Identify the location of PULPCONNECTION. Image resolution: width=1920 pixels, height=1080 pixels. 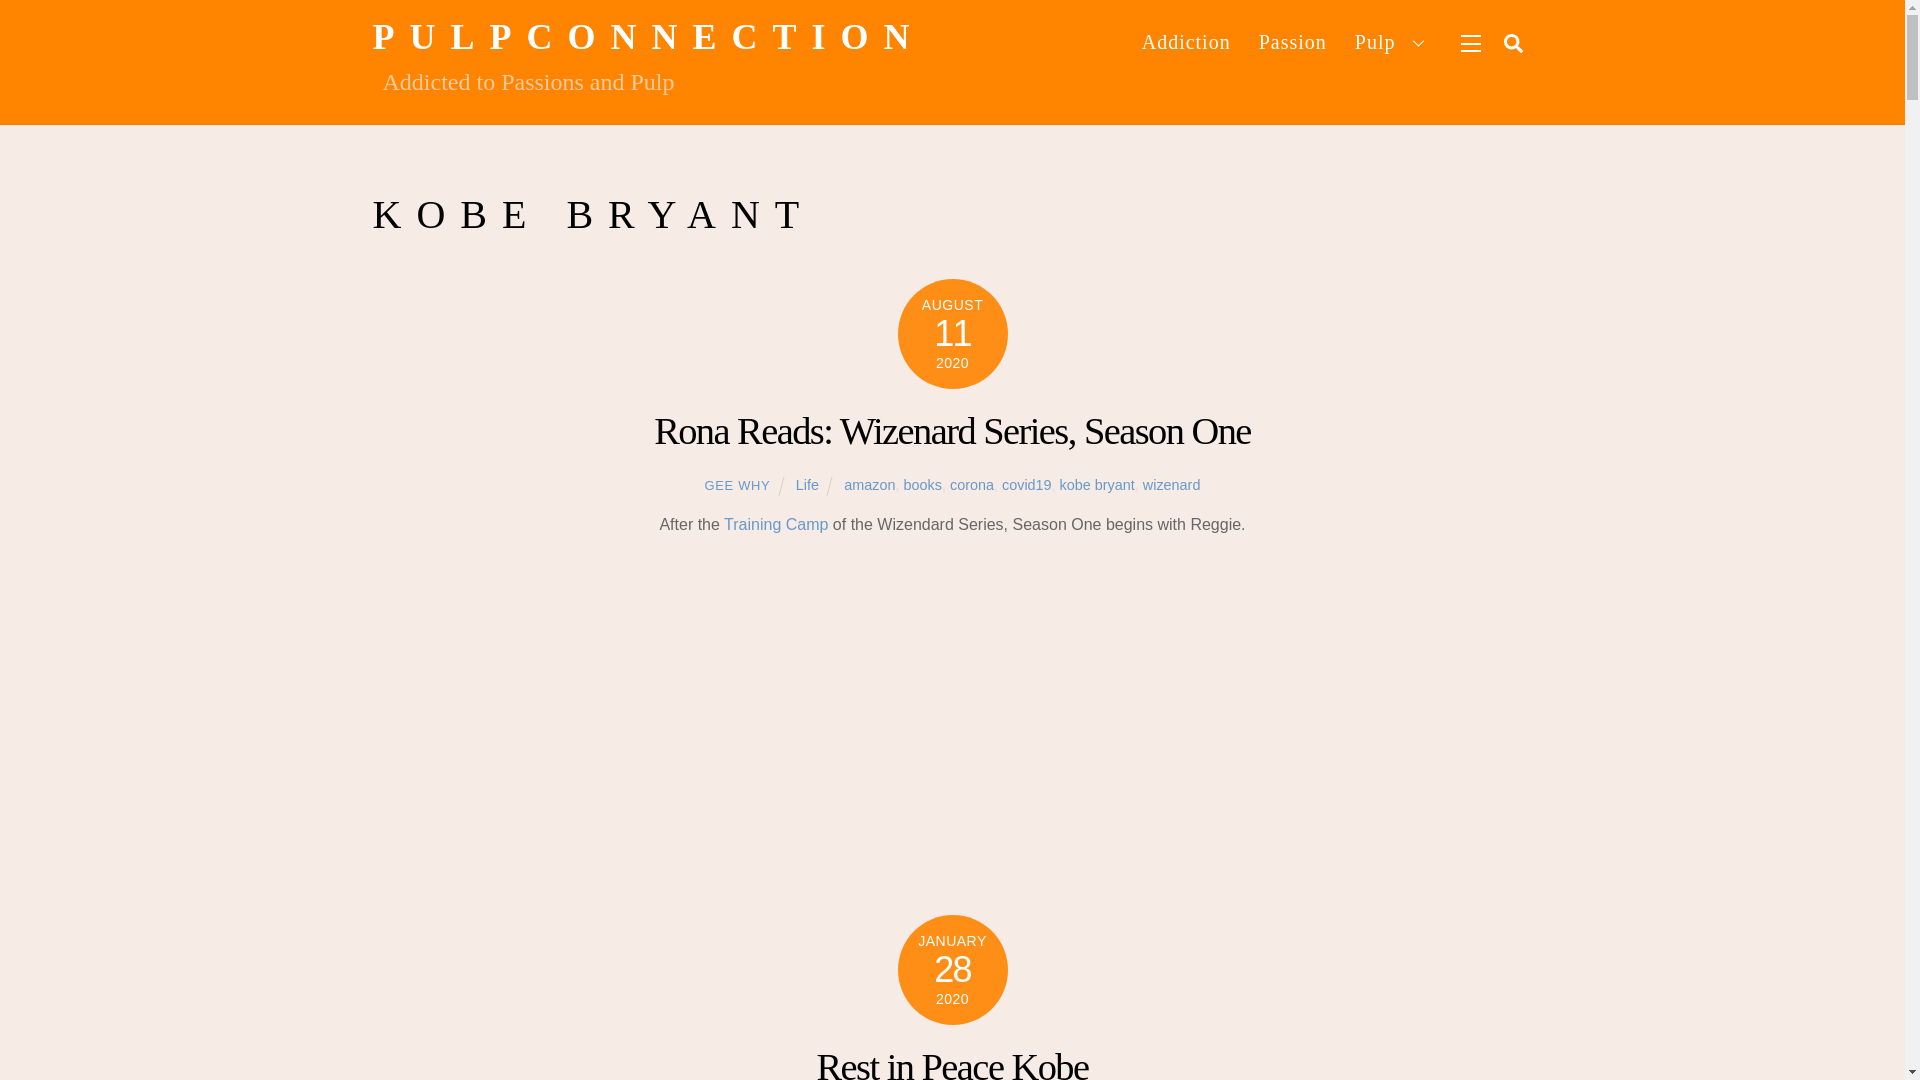
(648, 37).